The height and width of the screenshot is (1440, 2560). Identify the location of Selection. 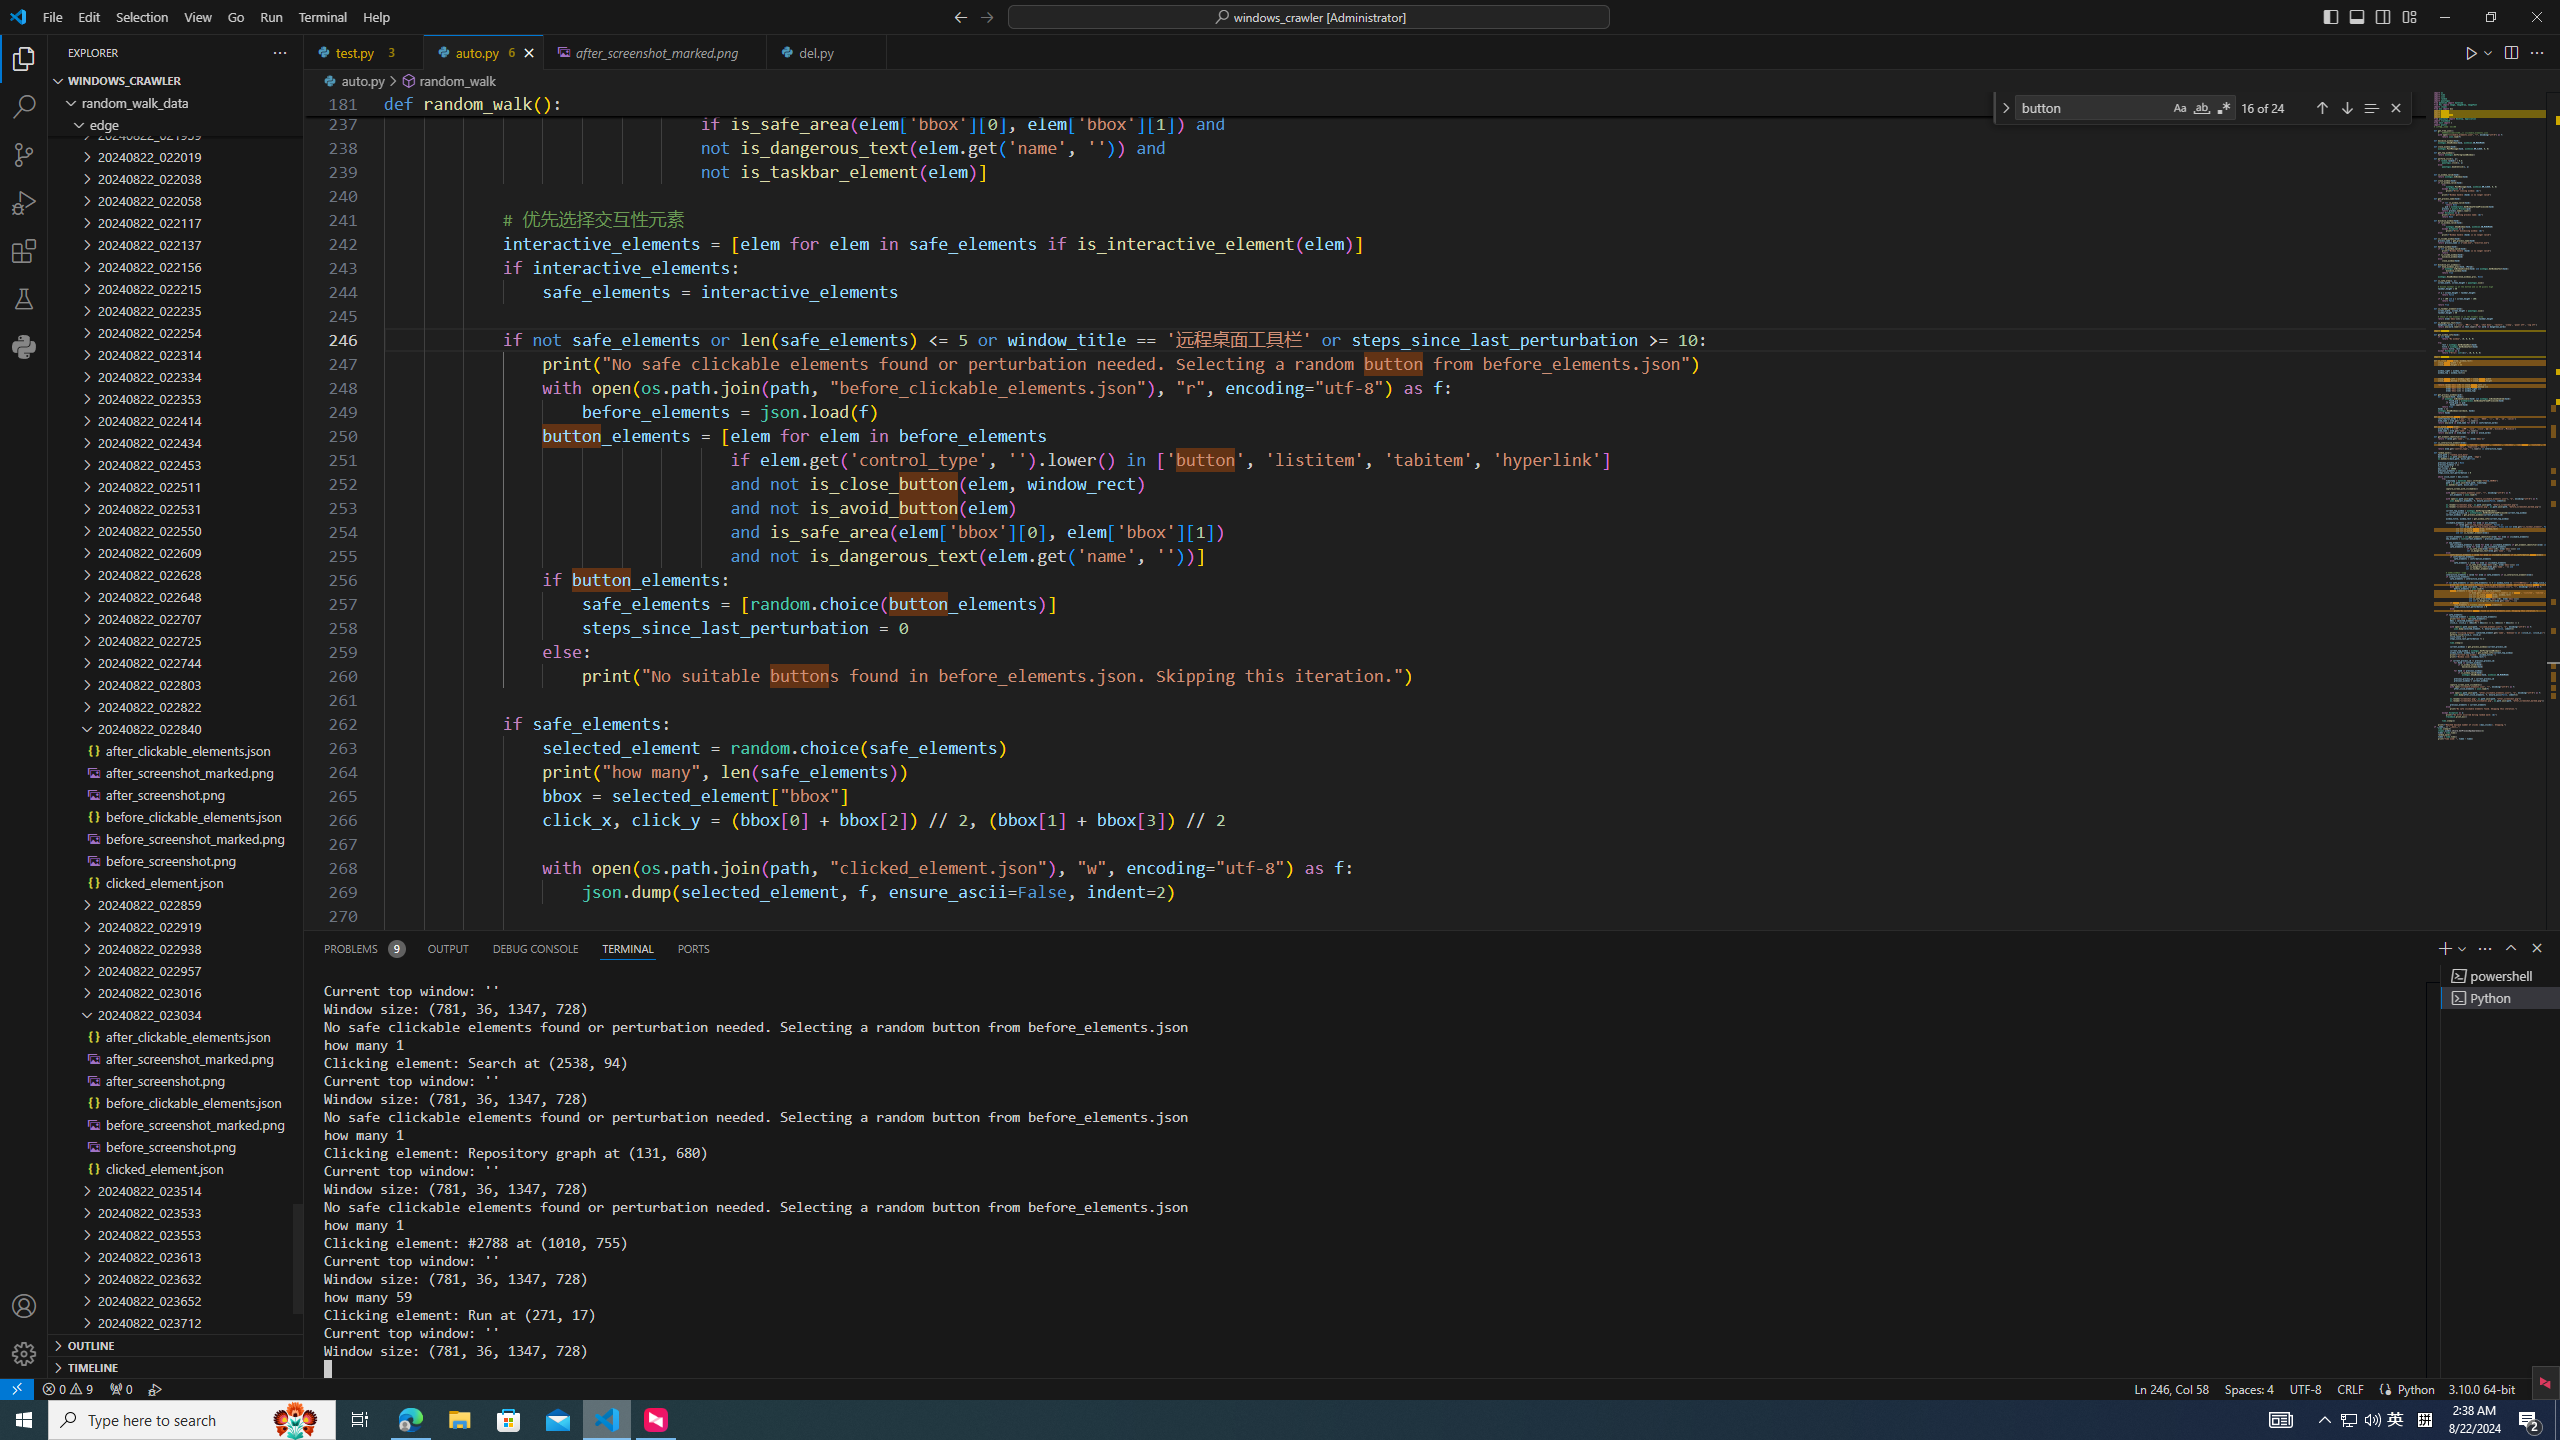
(142, 17).